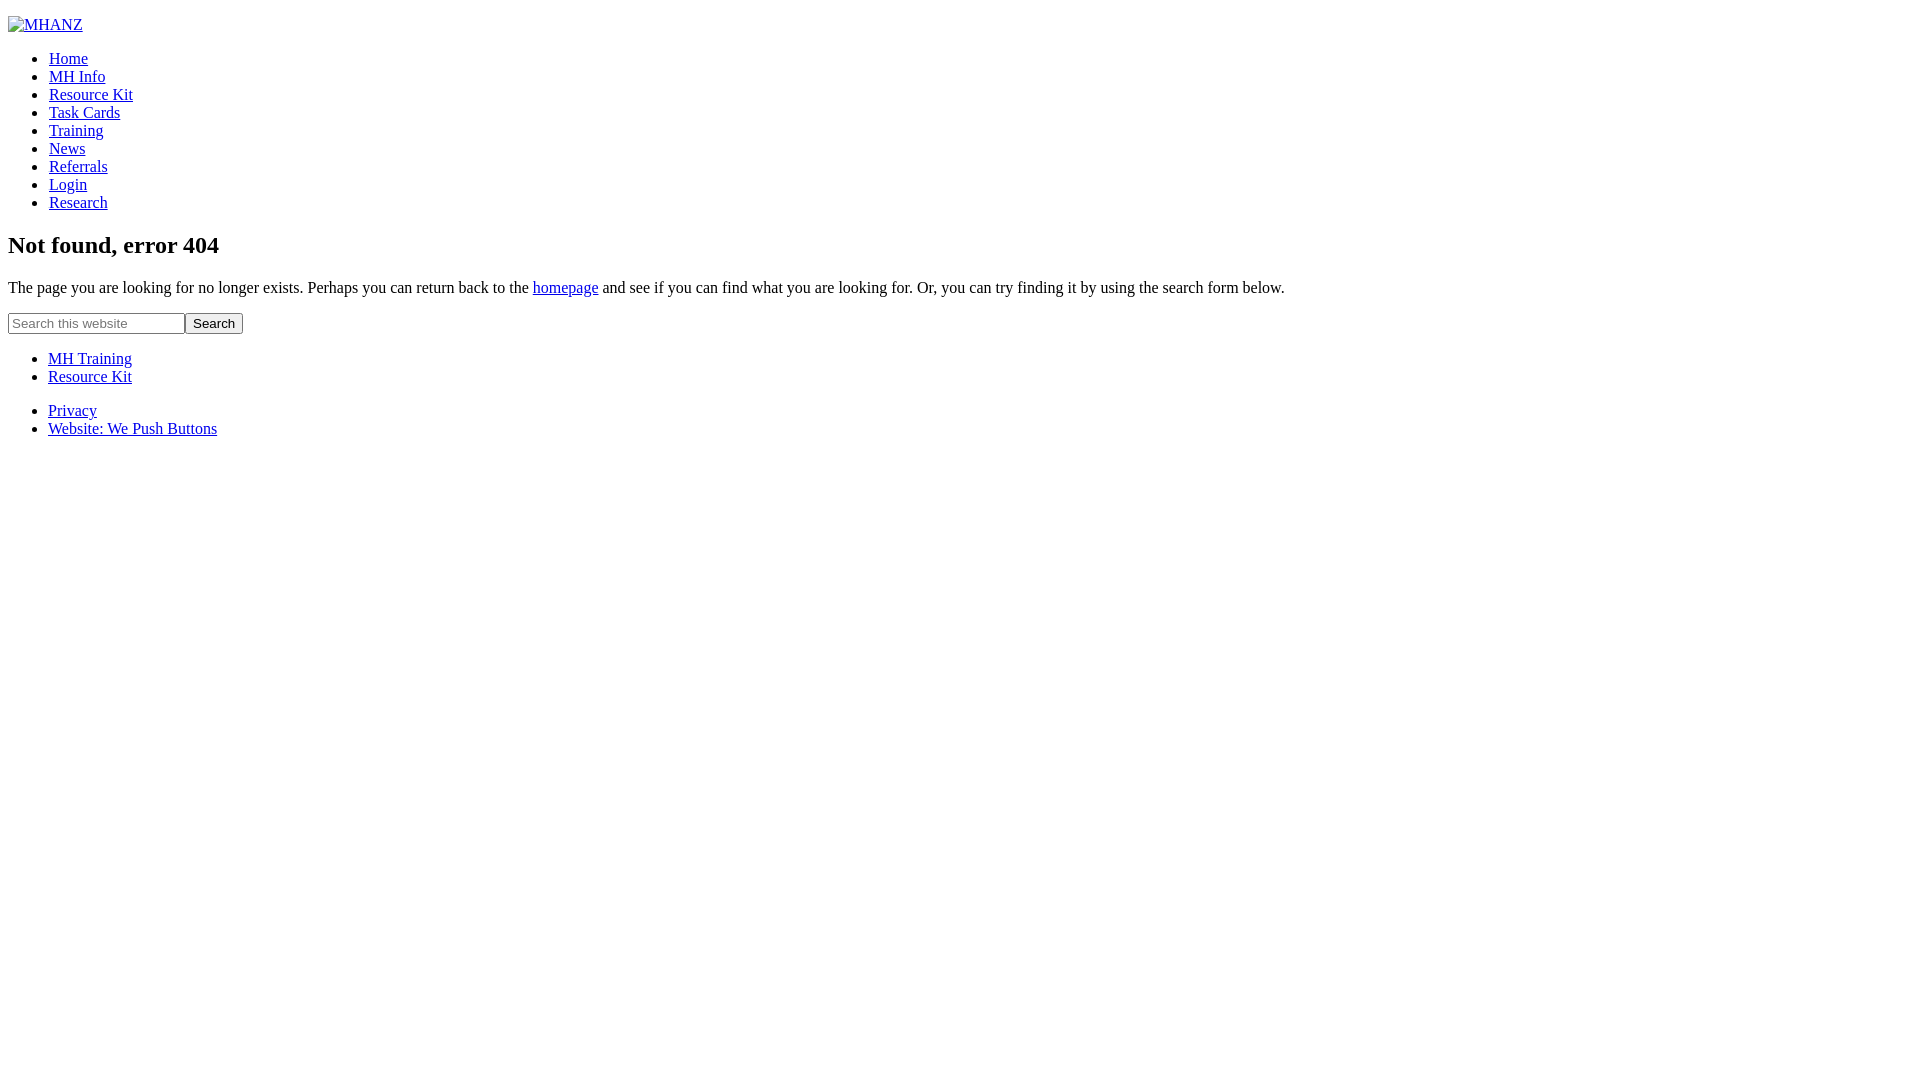  What do you see at coordinates (72, 410) in the screenshot?
I see `Privacy` at bounding box center [72, 410].